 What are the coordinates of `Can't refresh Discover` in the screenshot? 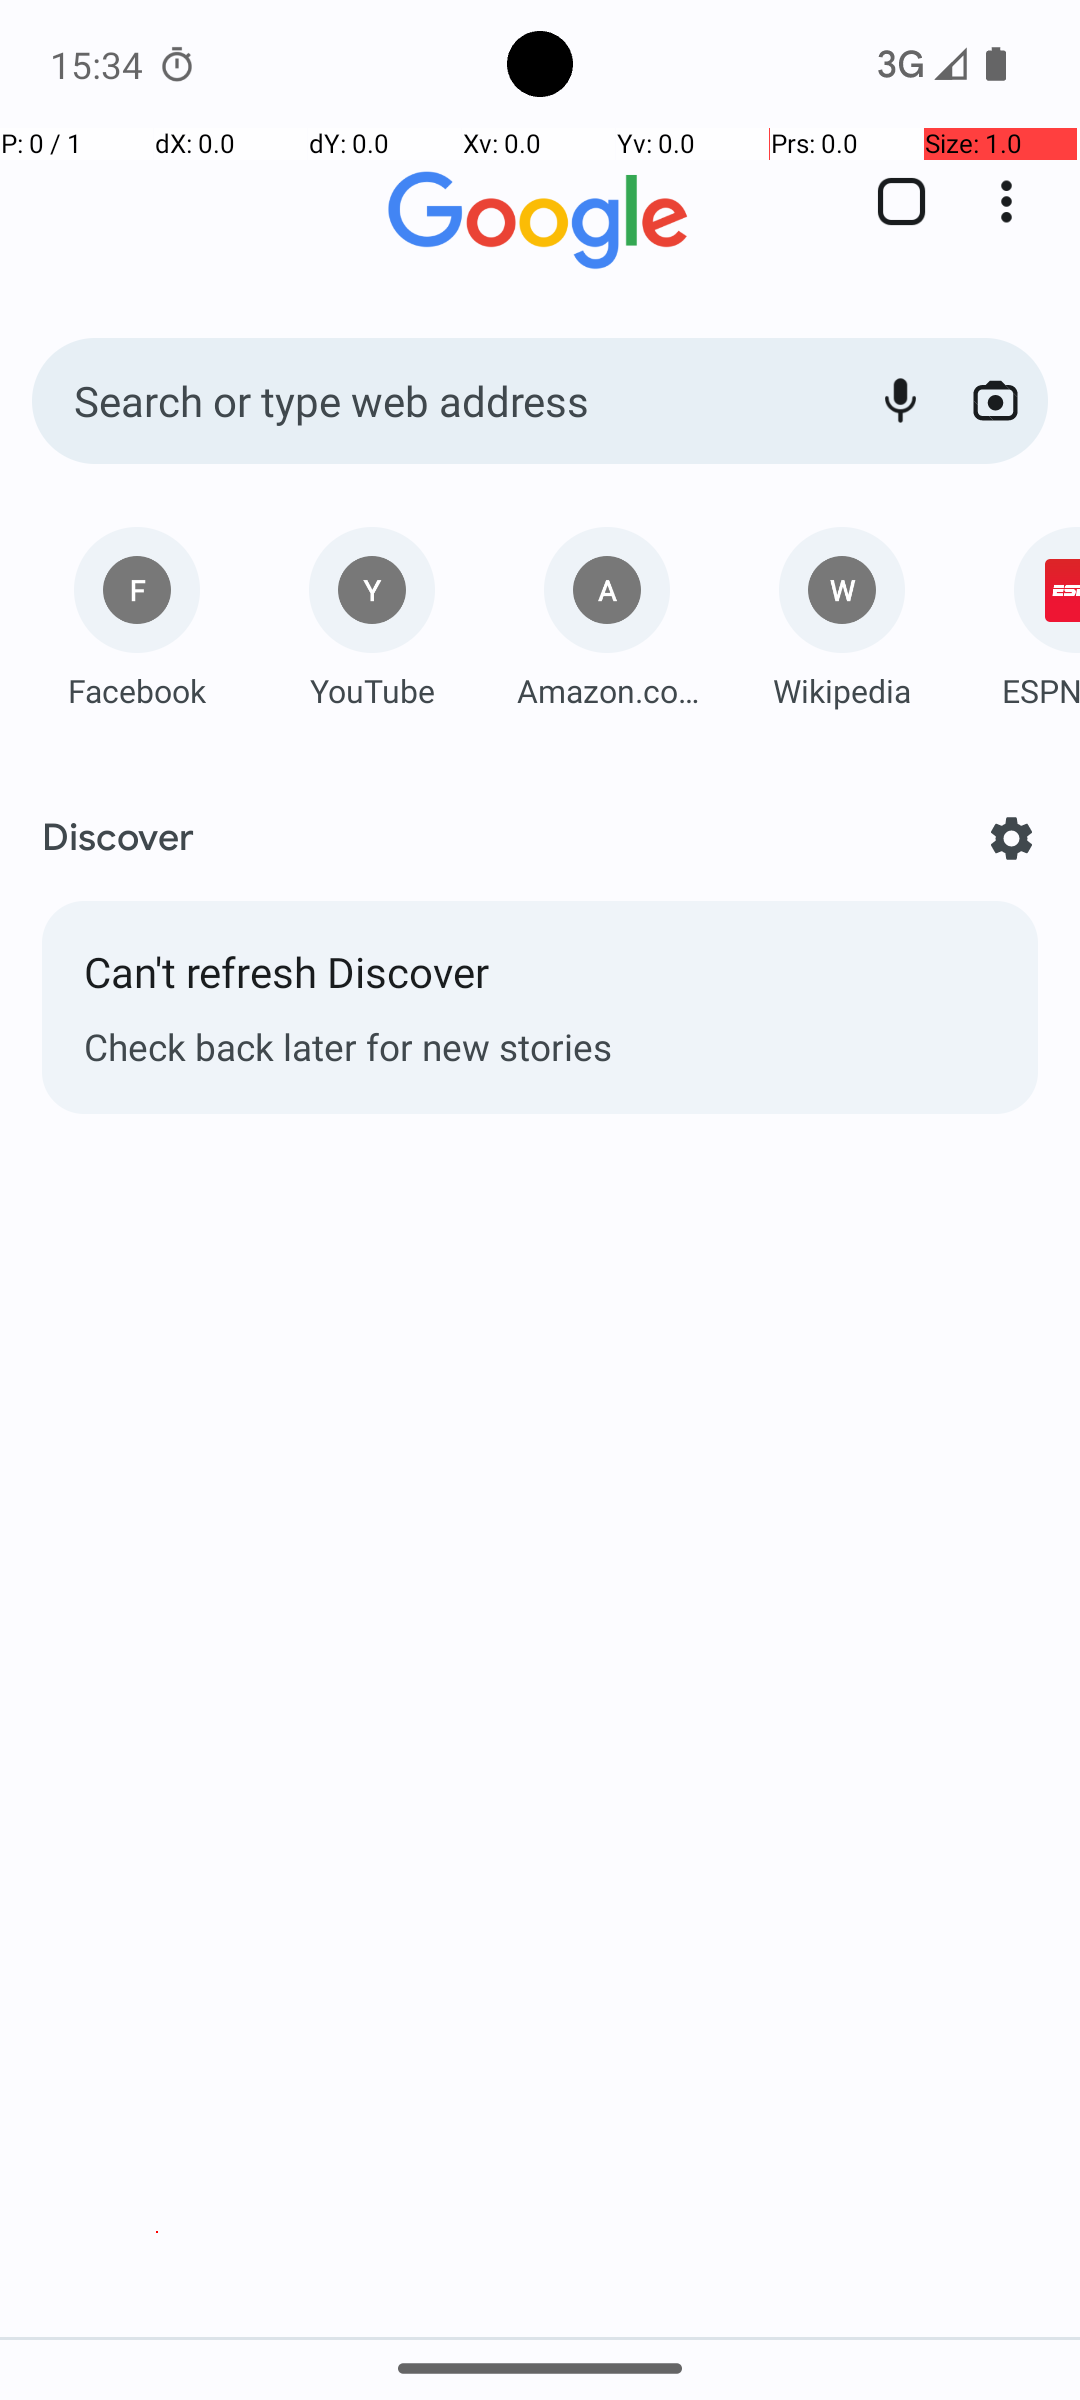 It's located at (540, 982).